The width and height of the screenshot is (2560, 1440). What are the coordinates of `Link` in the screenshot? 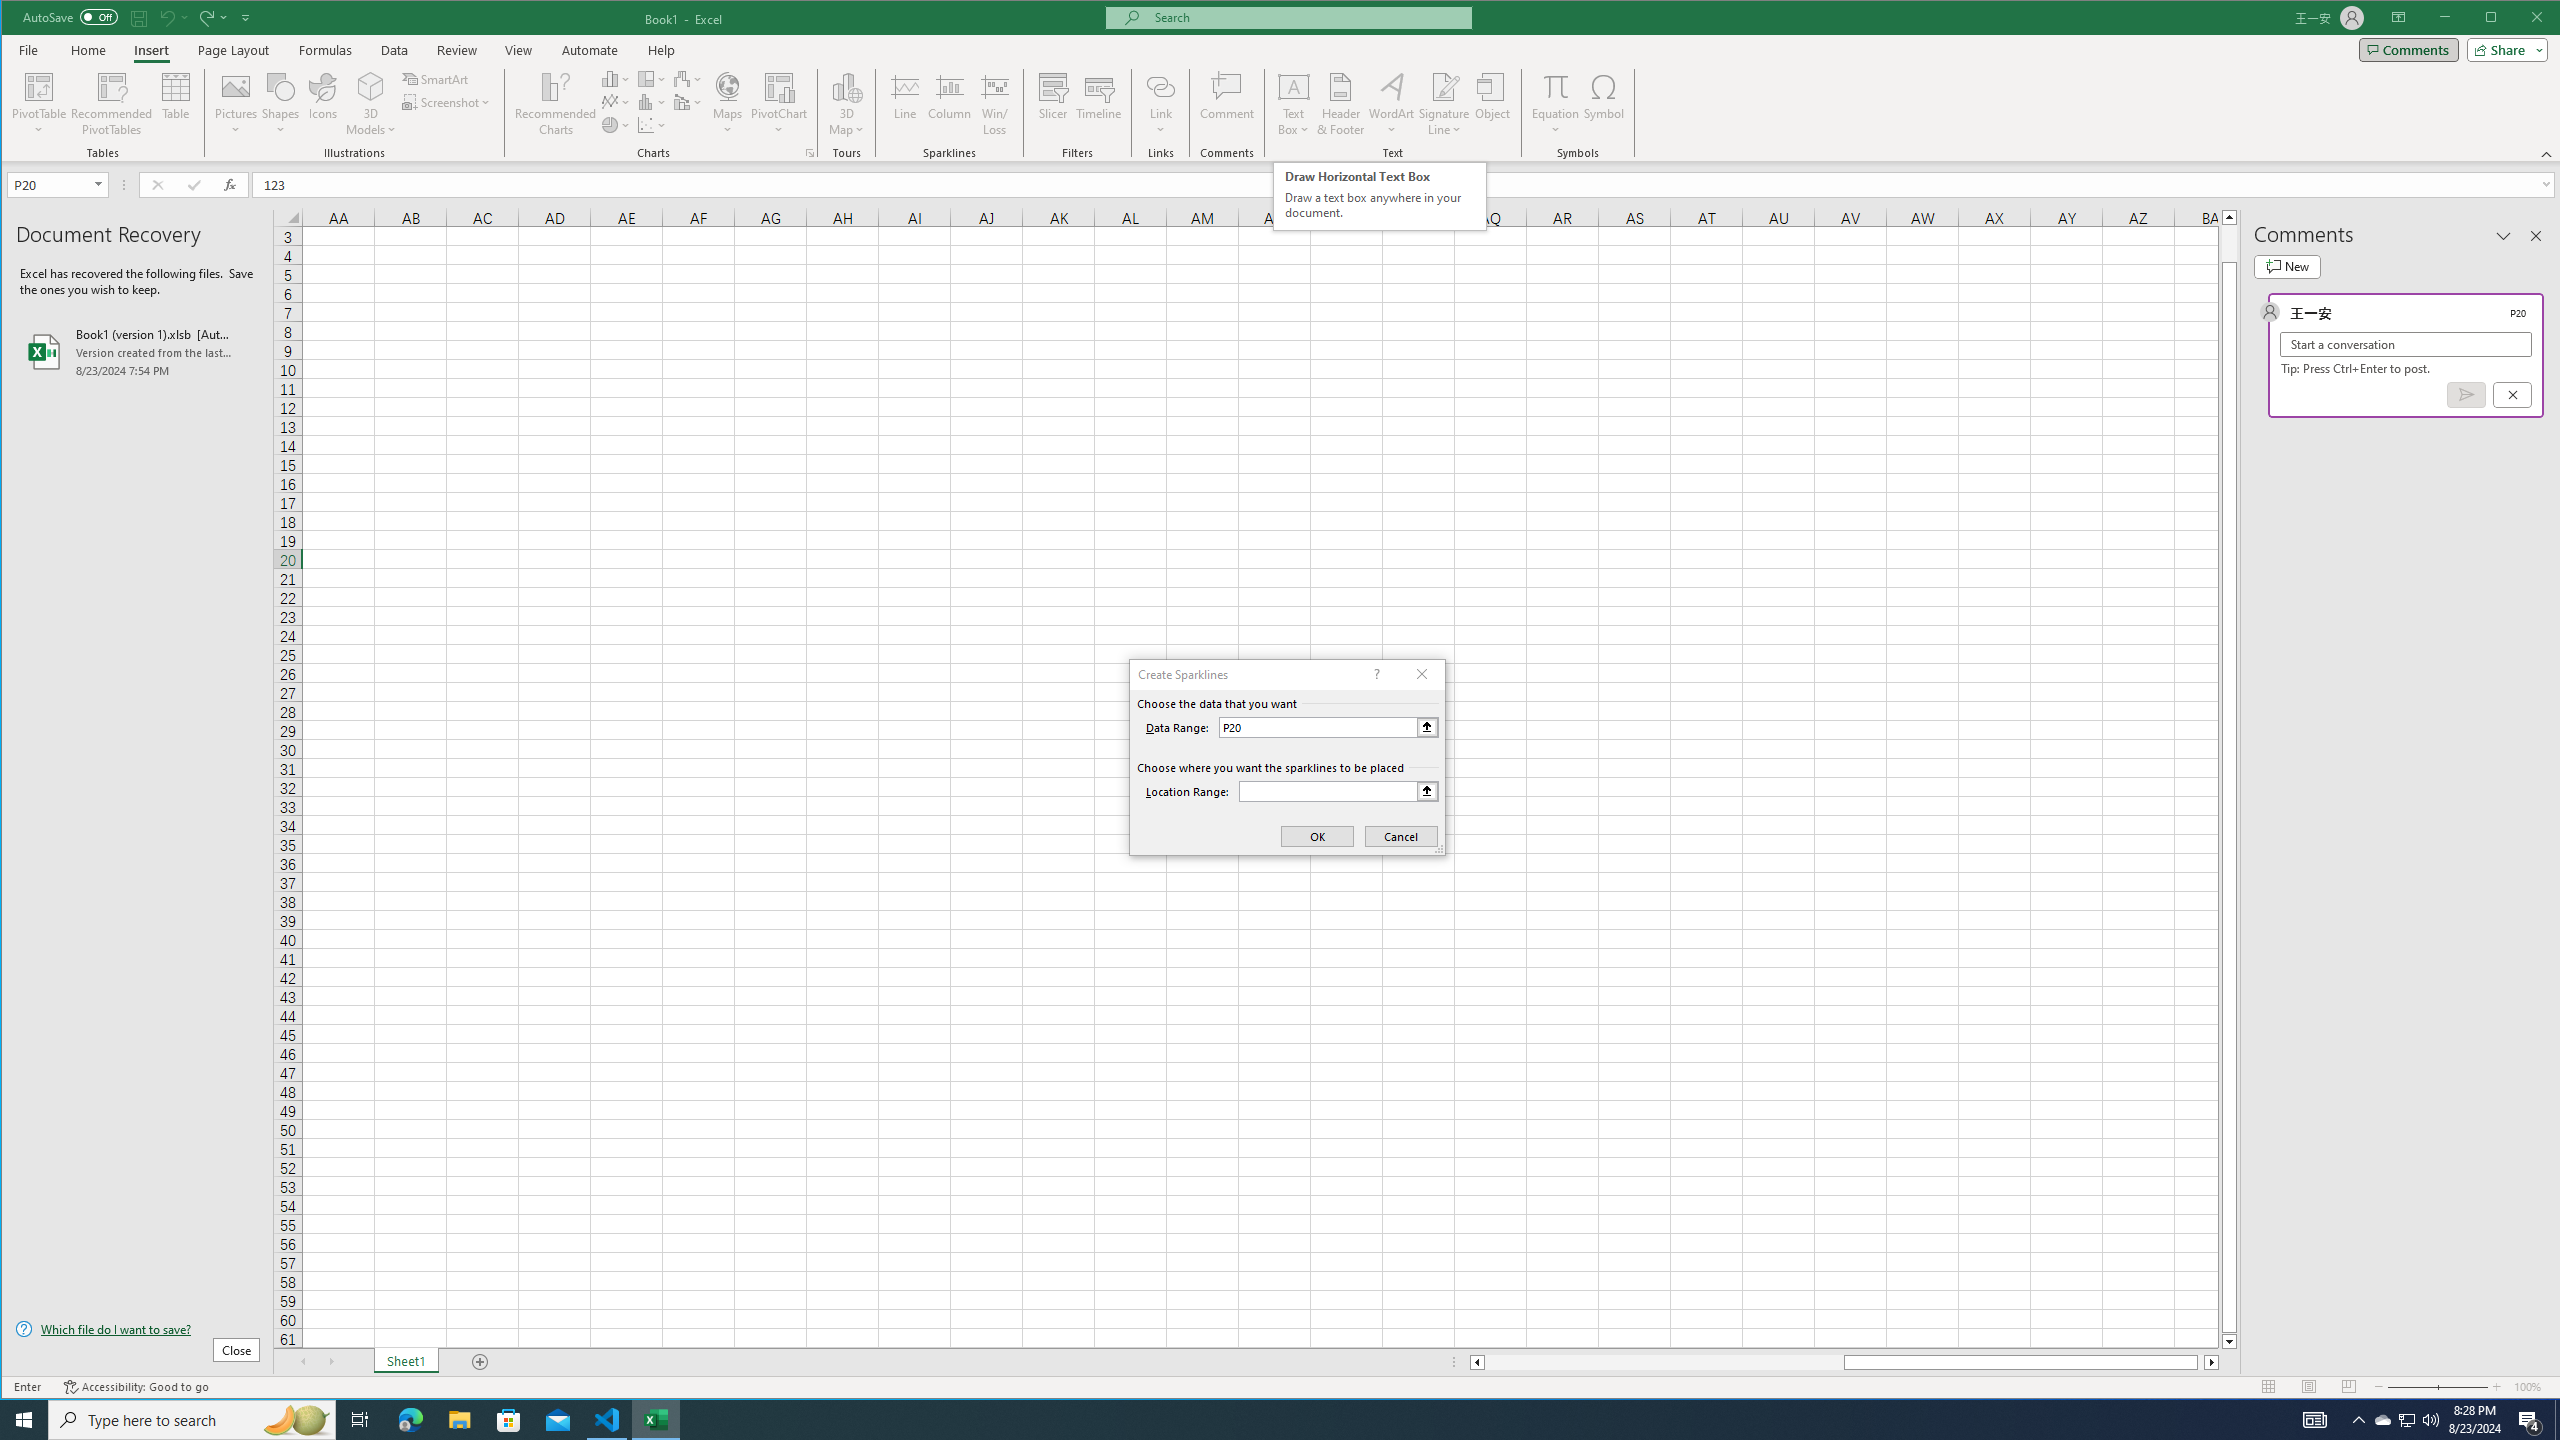 It's located at (1160, 104).